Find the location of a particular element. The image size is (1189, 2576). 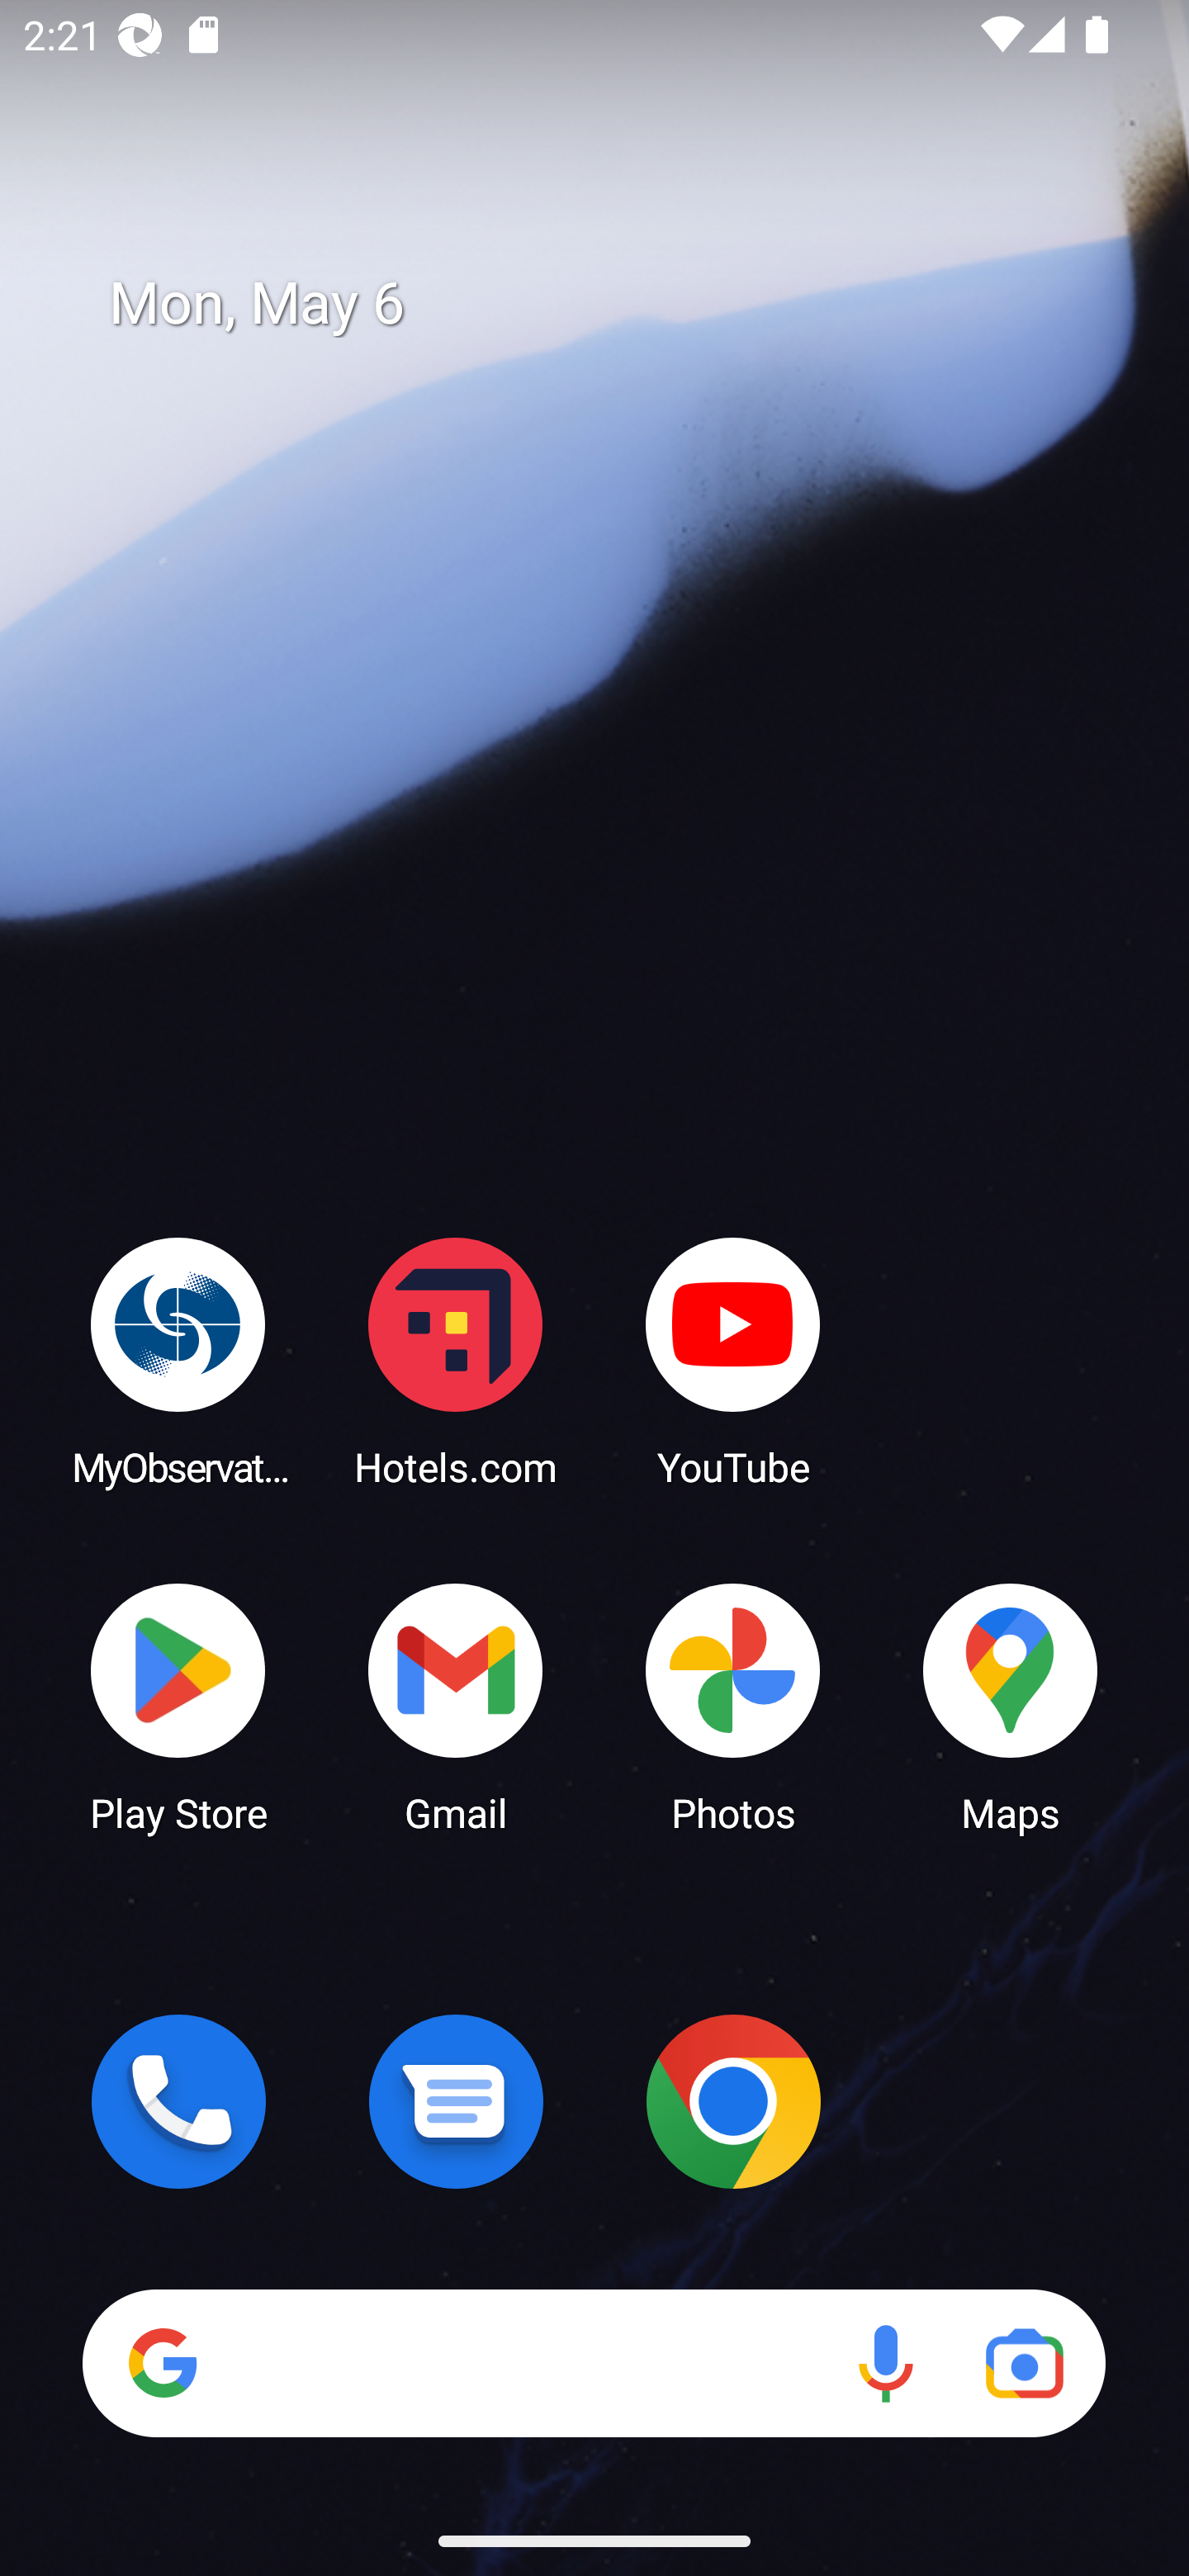

Chrome is located at coordinates (733, 2101).